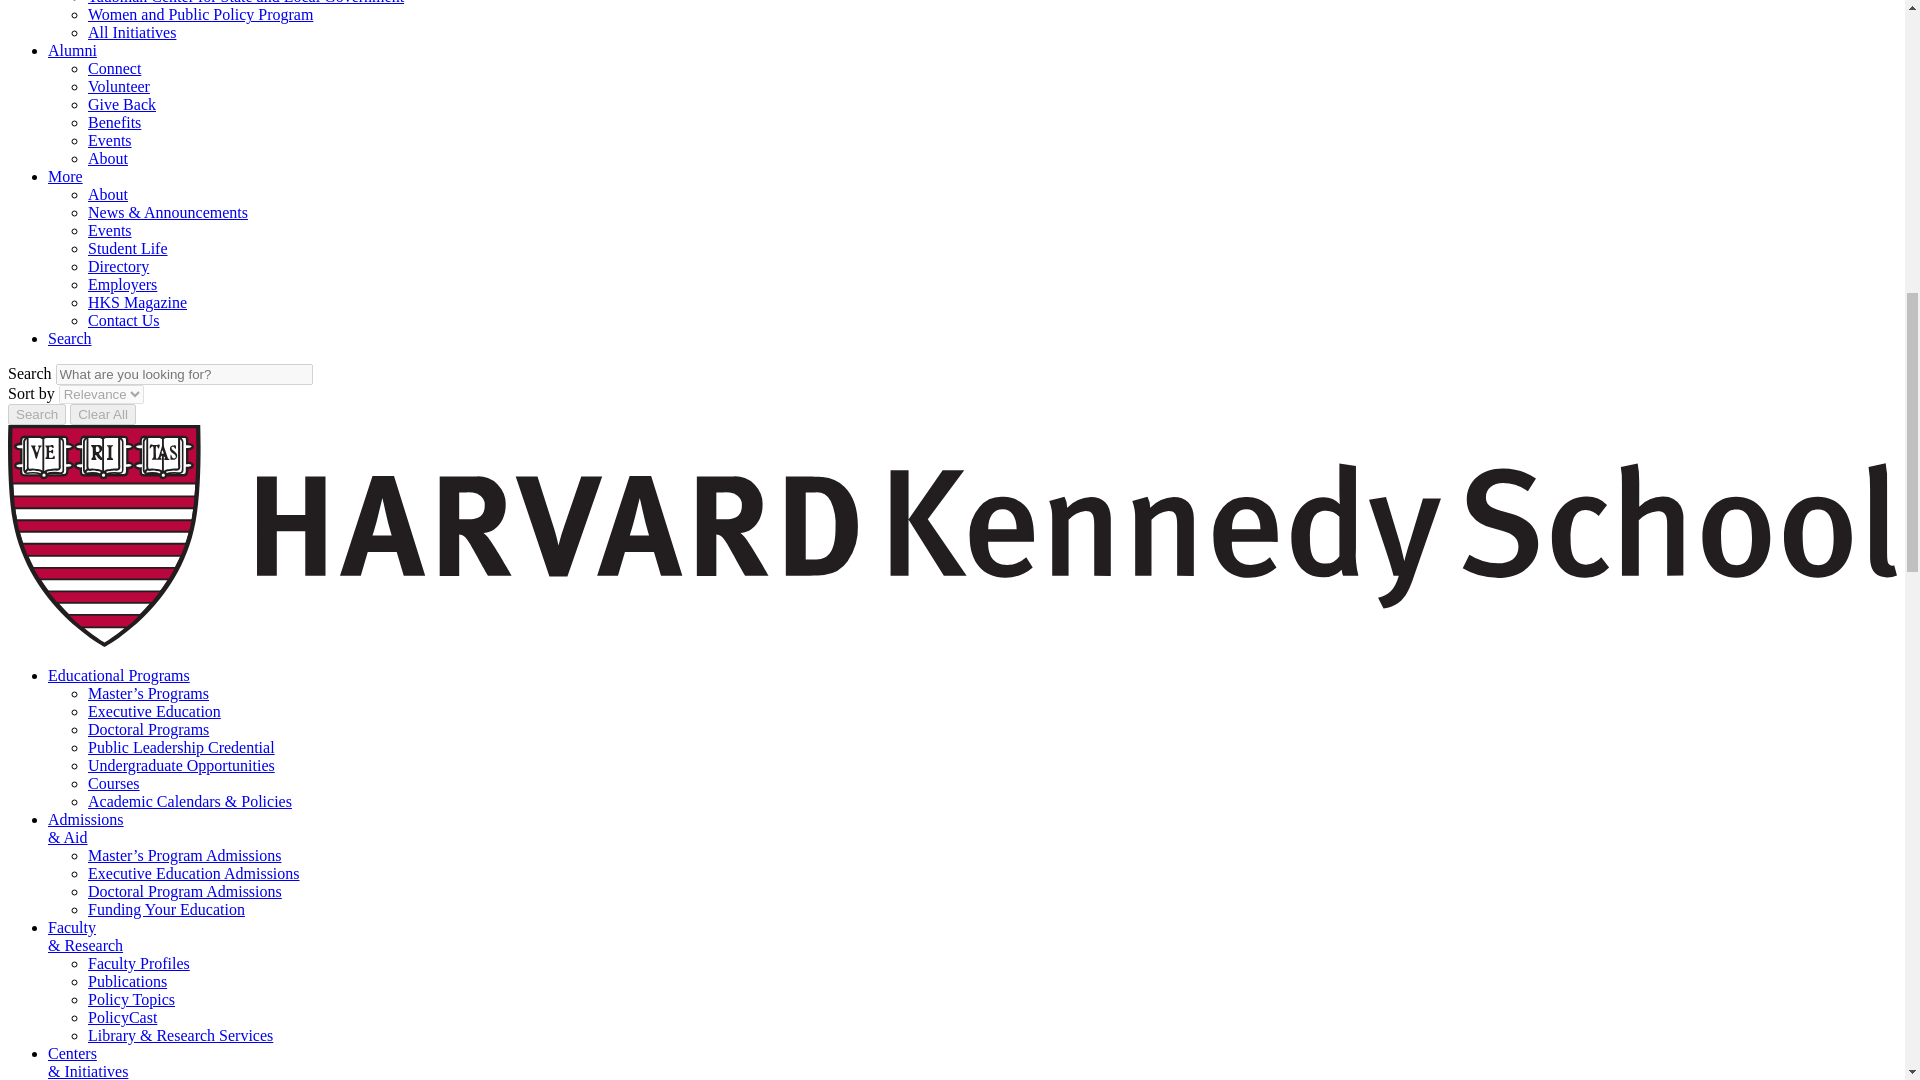  I want to click on Give Back, so click(122, 104).